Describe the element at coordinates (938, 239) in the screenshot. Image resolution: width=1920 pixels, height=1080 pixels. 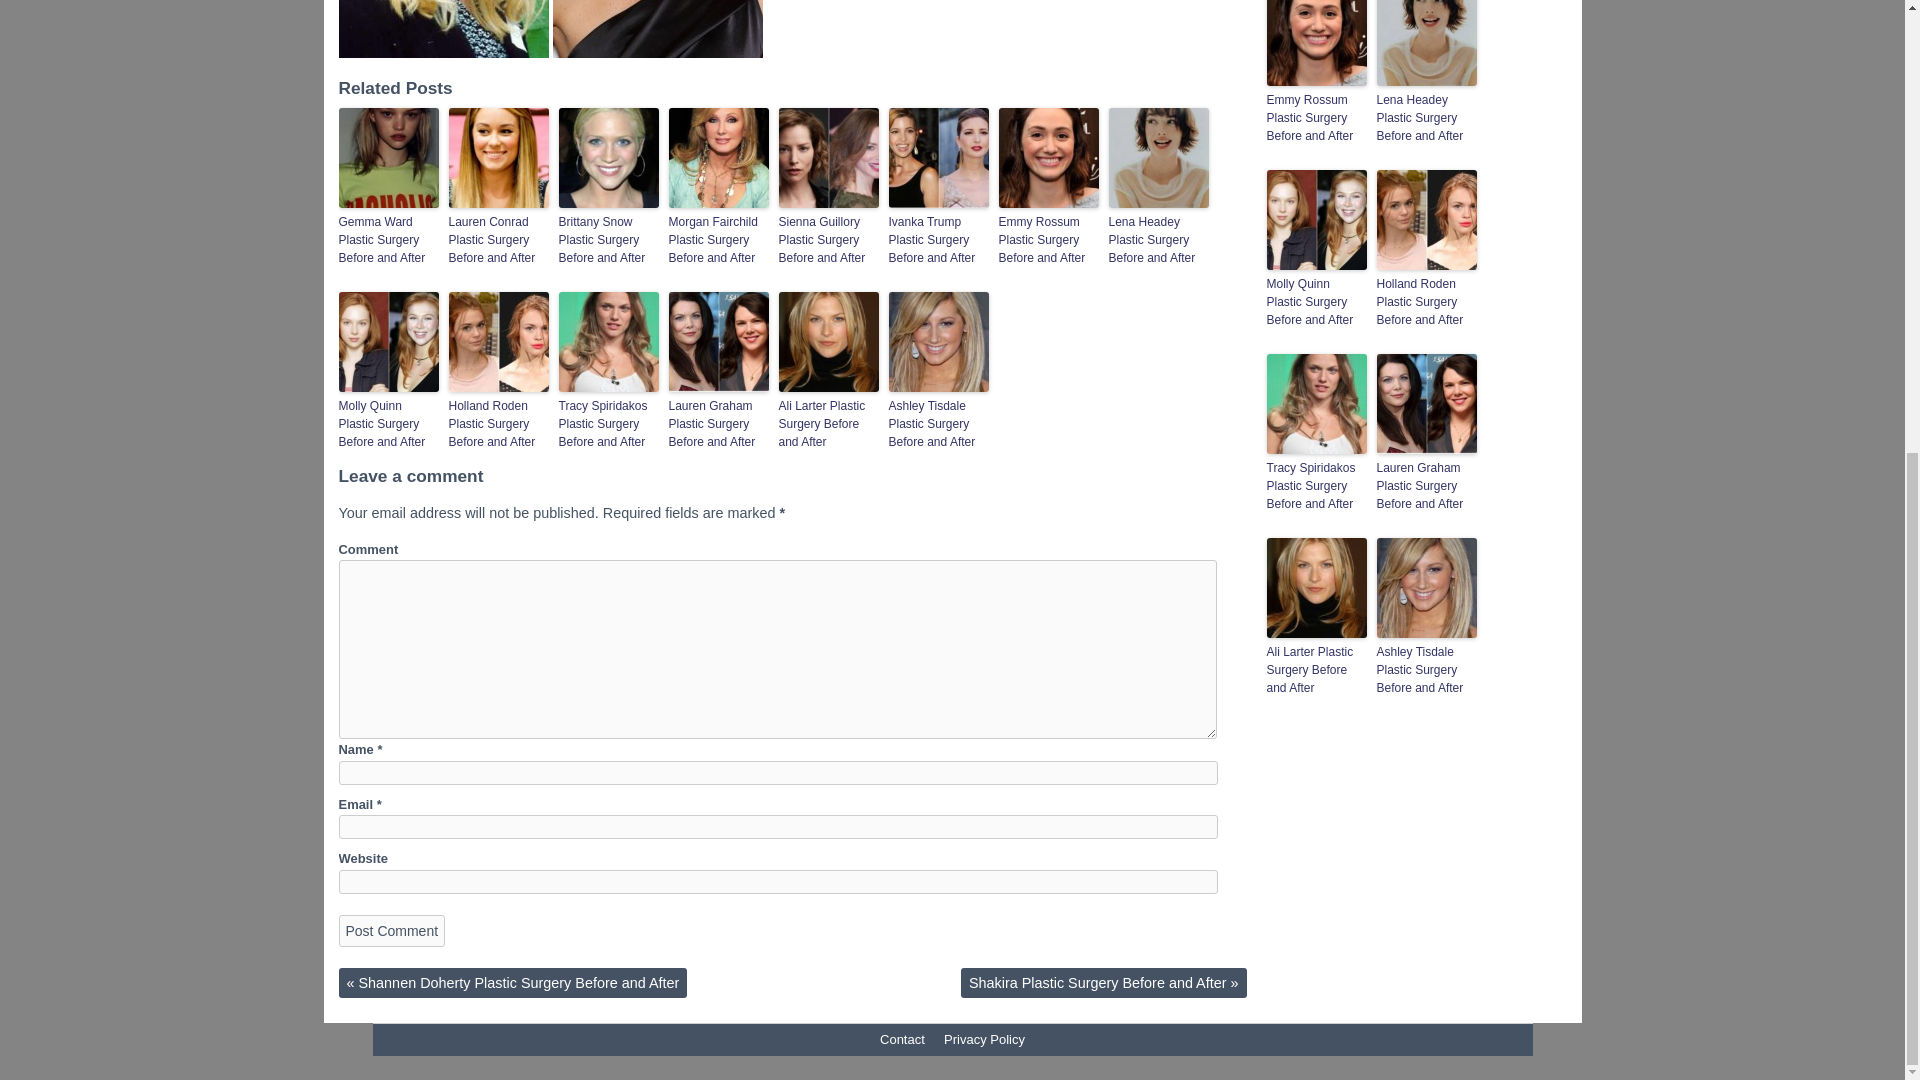
I see `Ivanka Trump Plastic Surgery Before and After` at that location.